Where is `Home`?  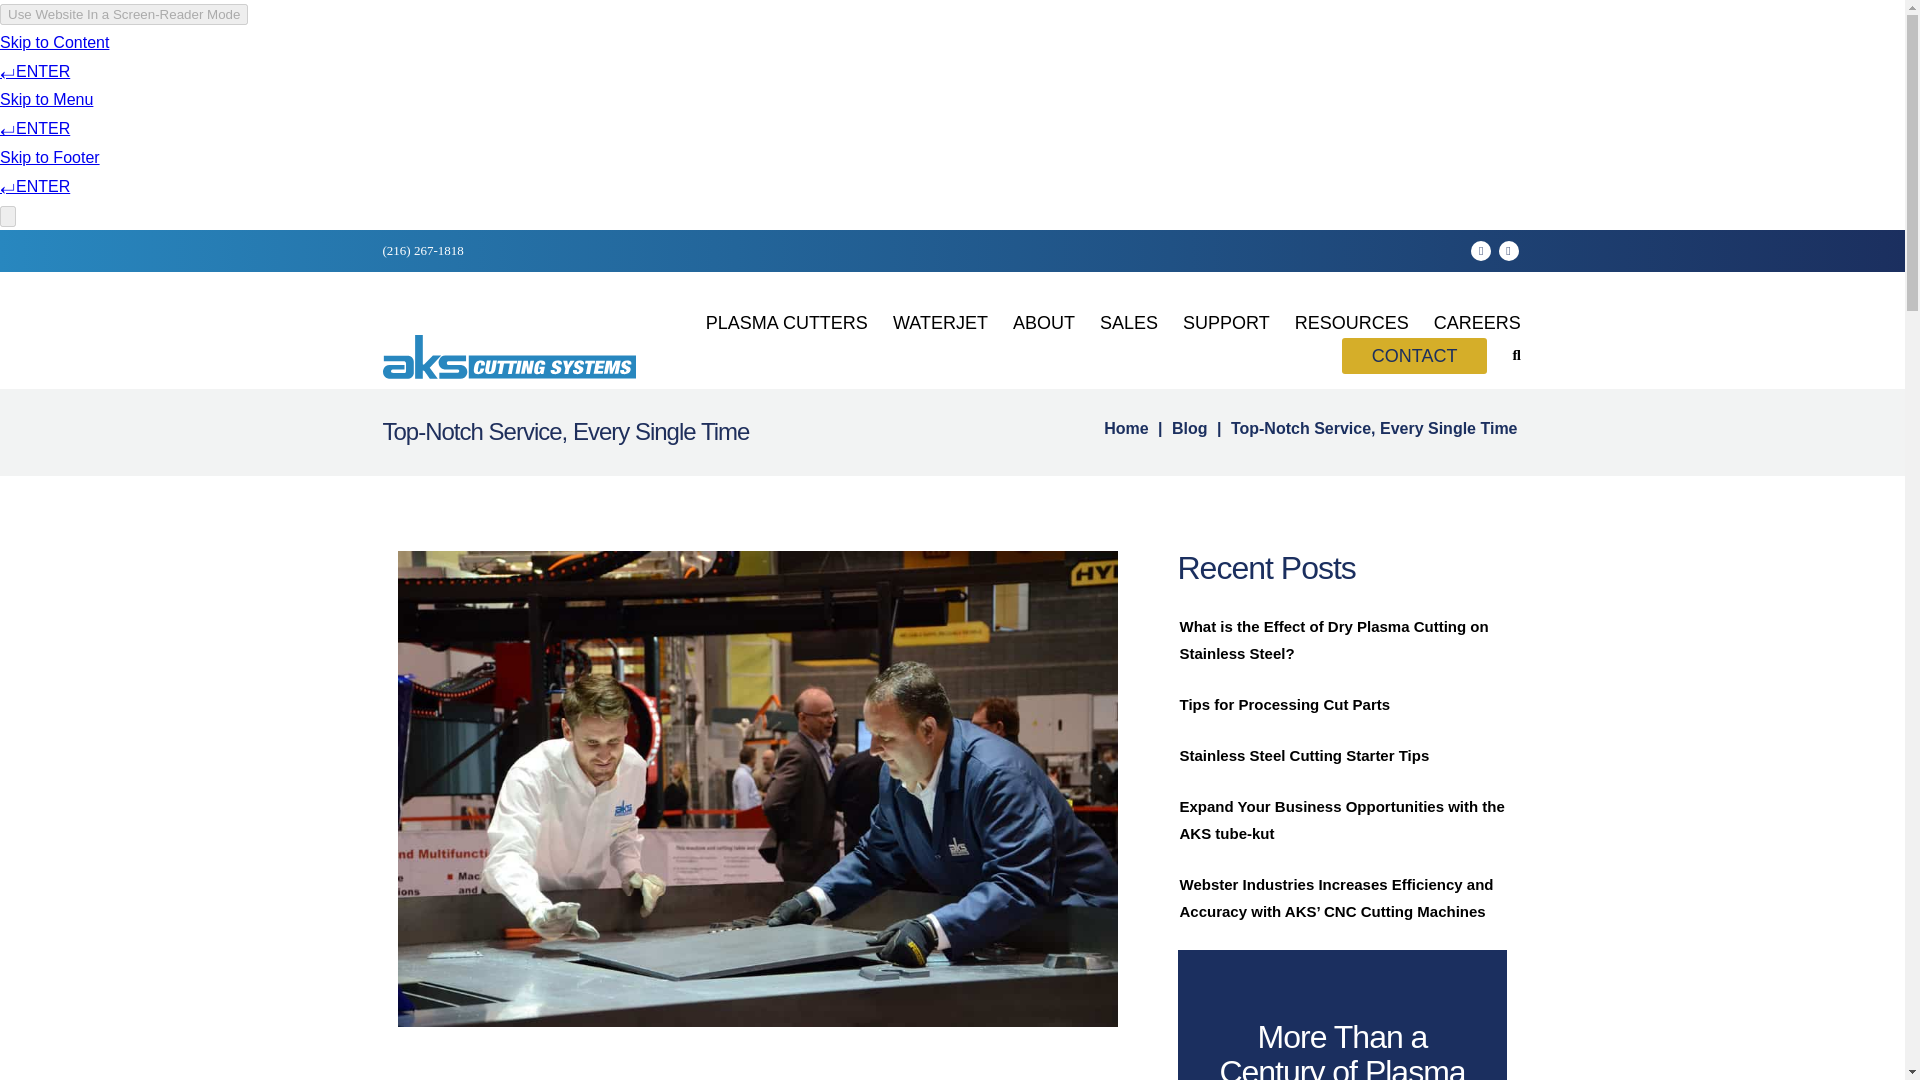 Home is located at coordinates (1126, 428).